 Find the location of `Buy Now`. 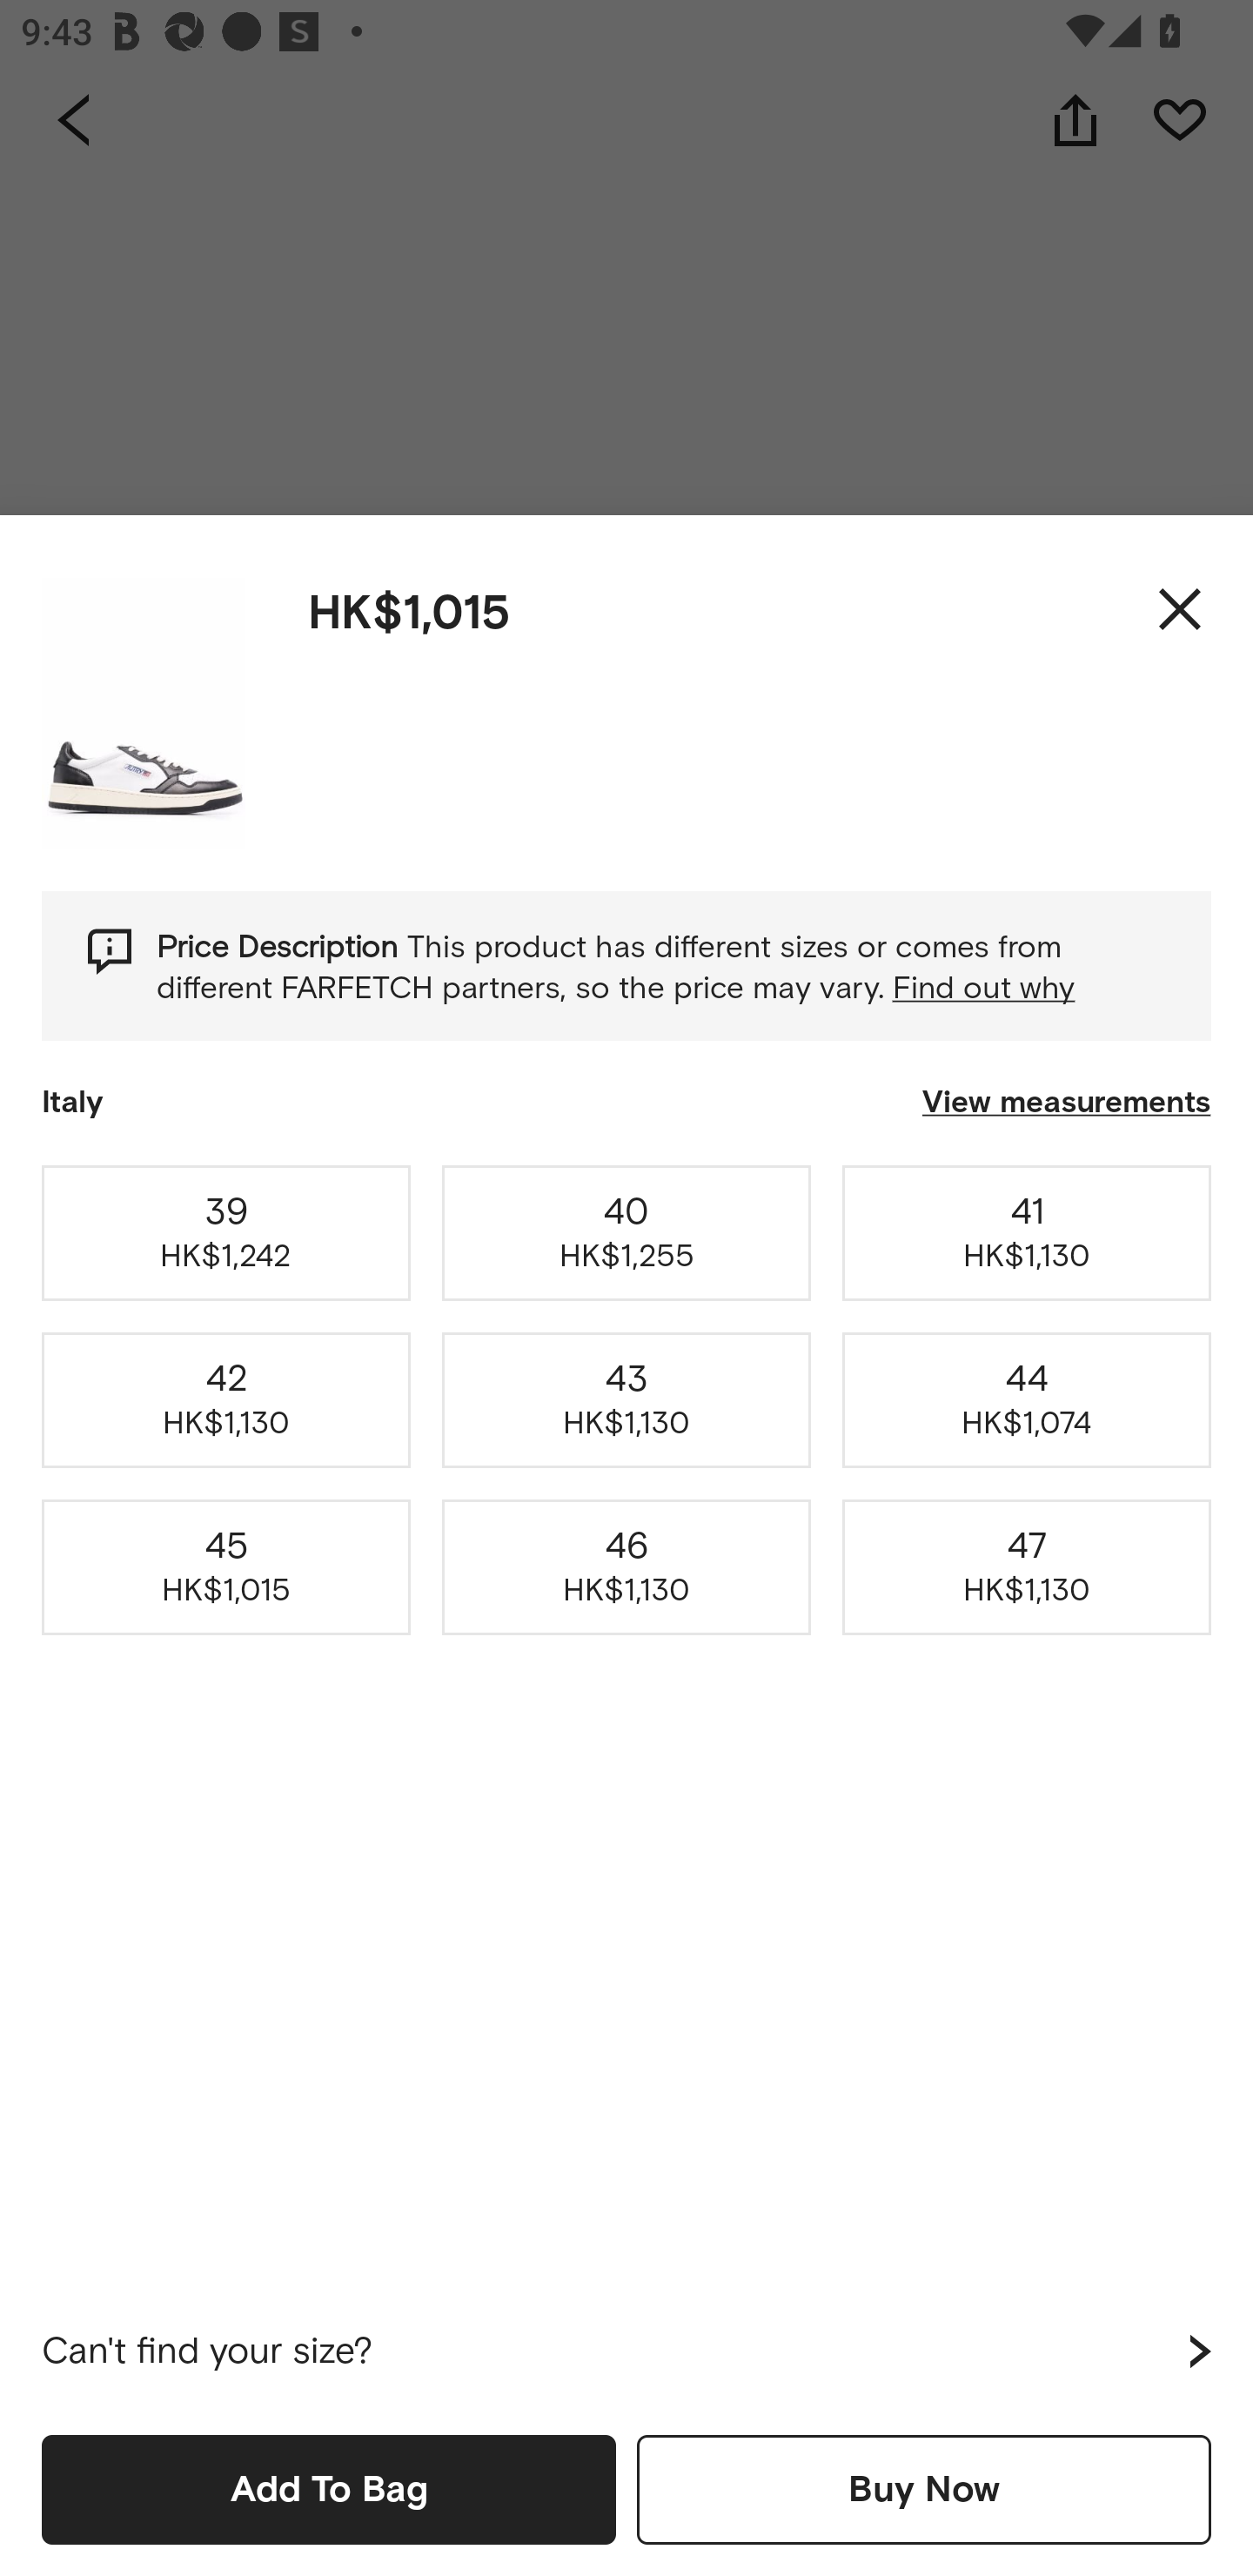

Buy Now is located at coordinates (924, 2489).